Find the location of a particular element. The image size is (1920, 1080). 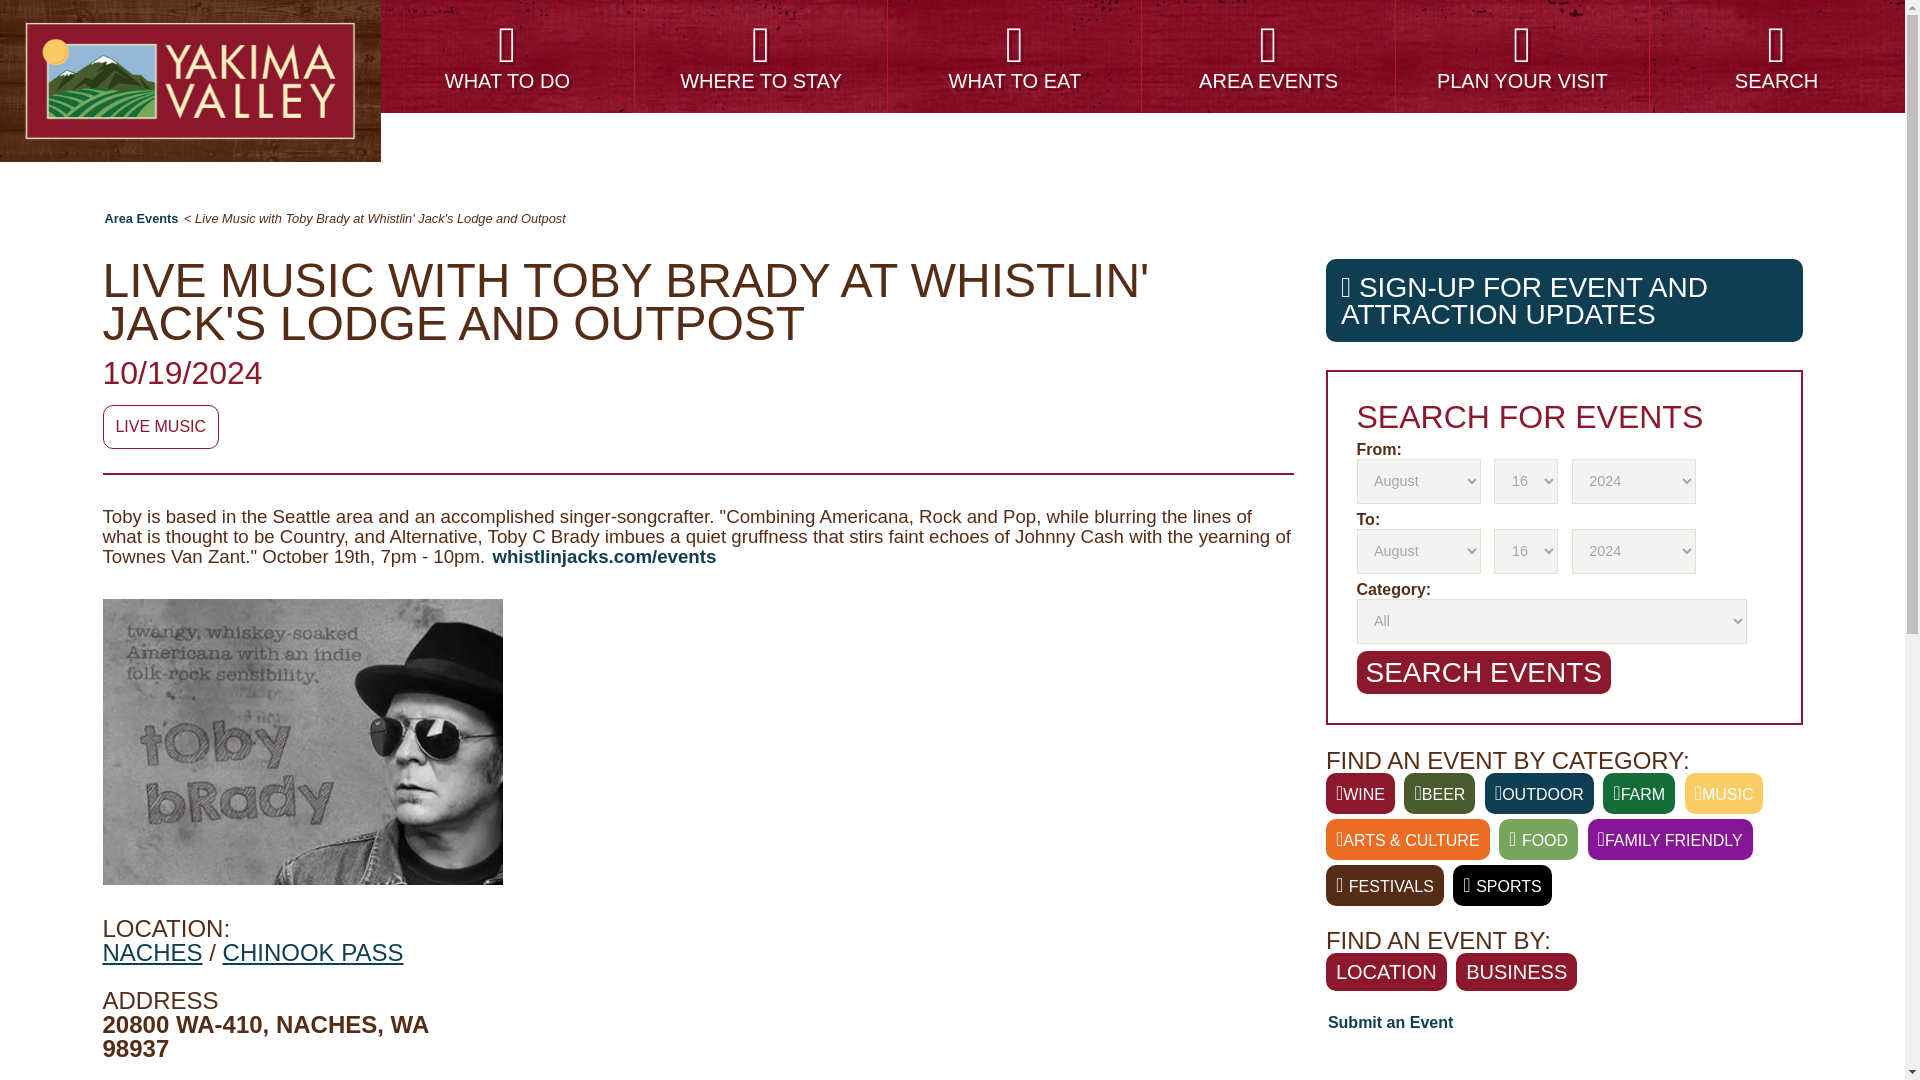

Yakima Valley Events and Festivals is located at coordinates (1268, 56).